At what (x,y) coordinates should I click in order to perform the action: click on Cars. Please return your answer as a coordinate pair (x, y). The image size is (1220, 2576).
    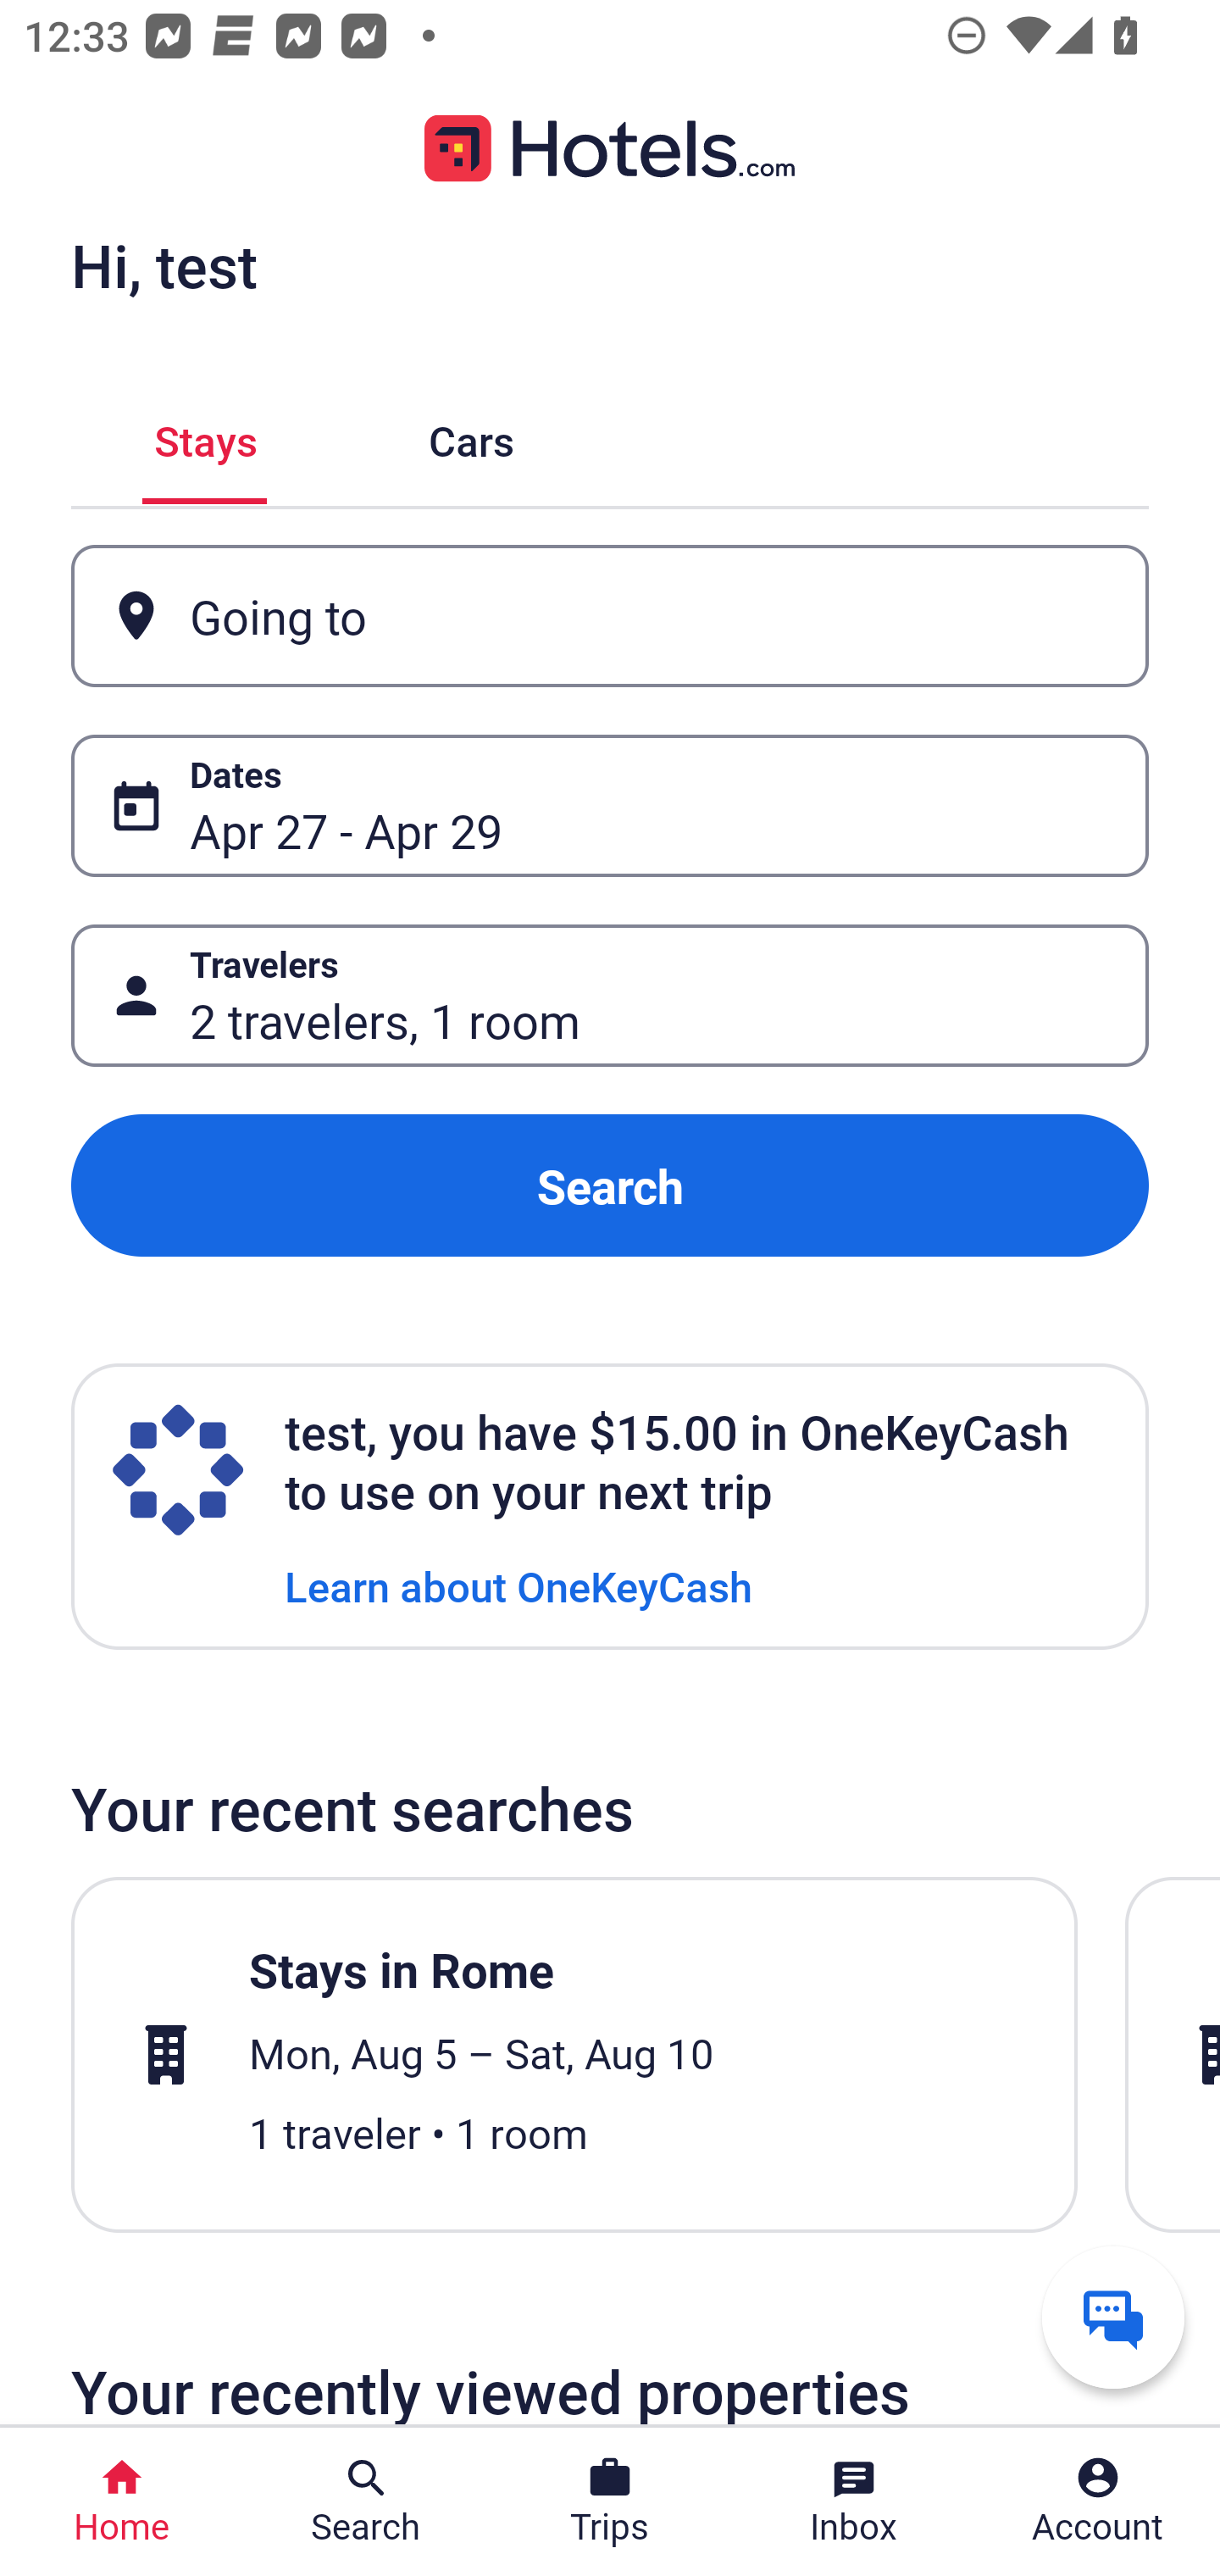
    Looking at the image, I should click on (471, 436).